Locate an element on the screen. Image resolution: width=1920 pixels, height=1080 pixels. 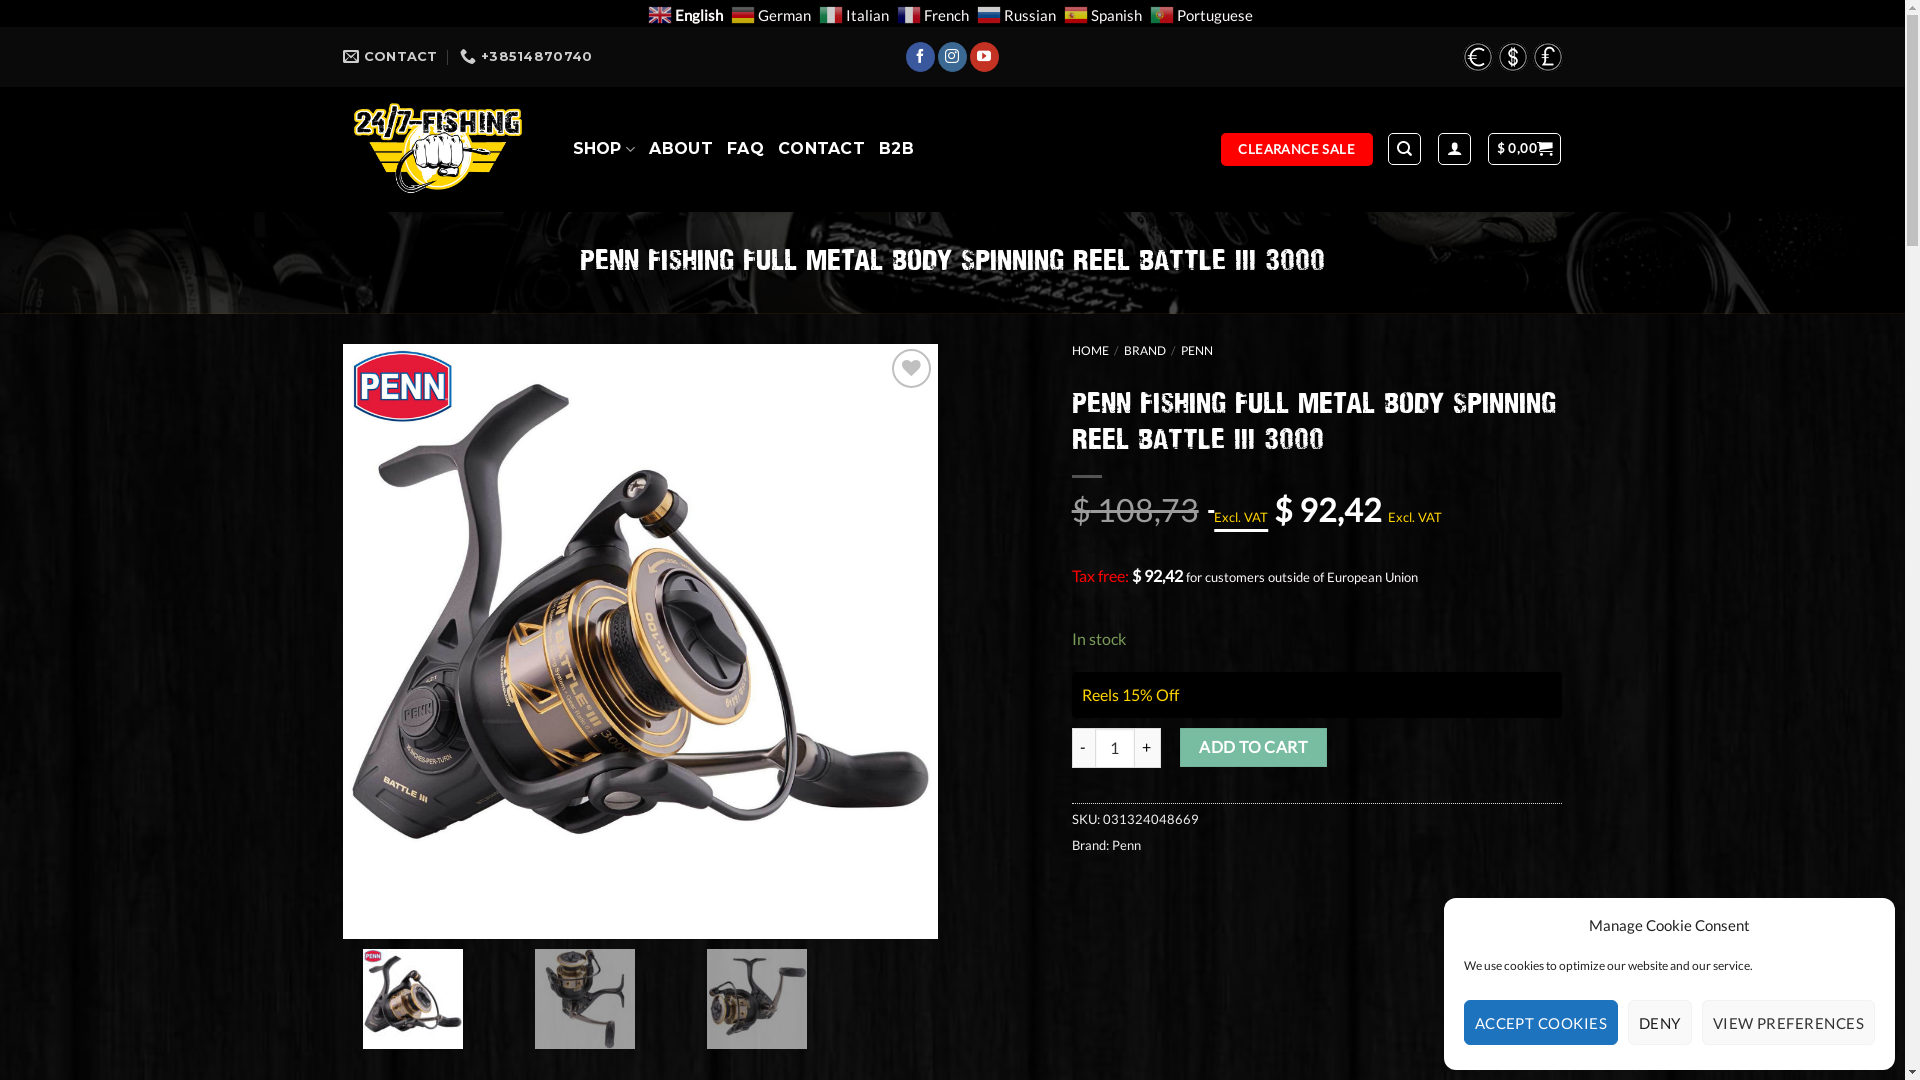
Russian is located at coordinates (1018, 12).